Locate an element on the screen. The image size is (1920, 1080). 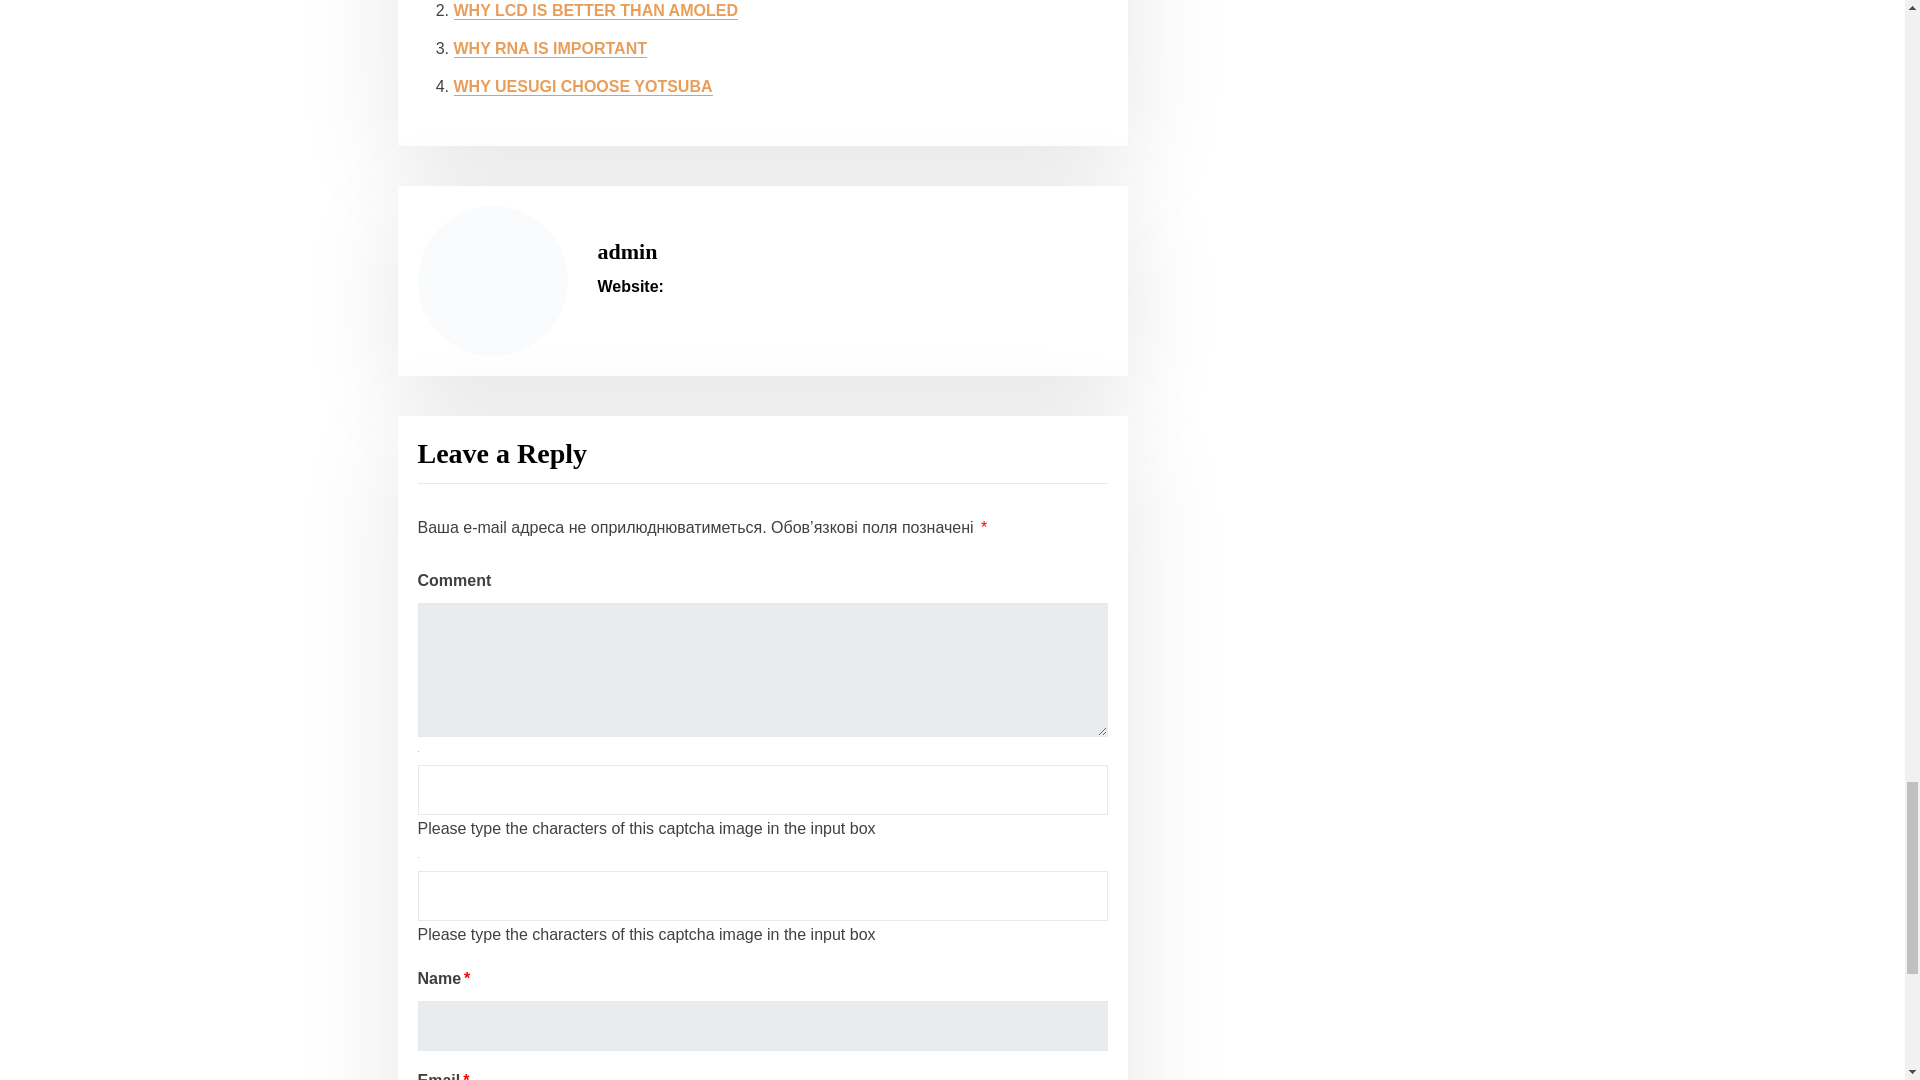
WHY RNA IS IMPORTANT is located at coordinates (550, 48).